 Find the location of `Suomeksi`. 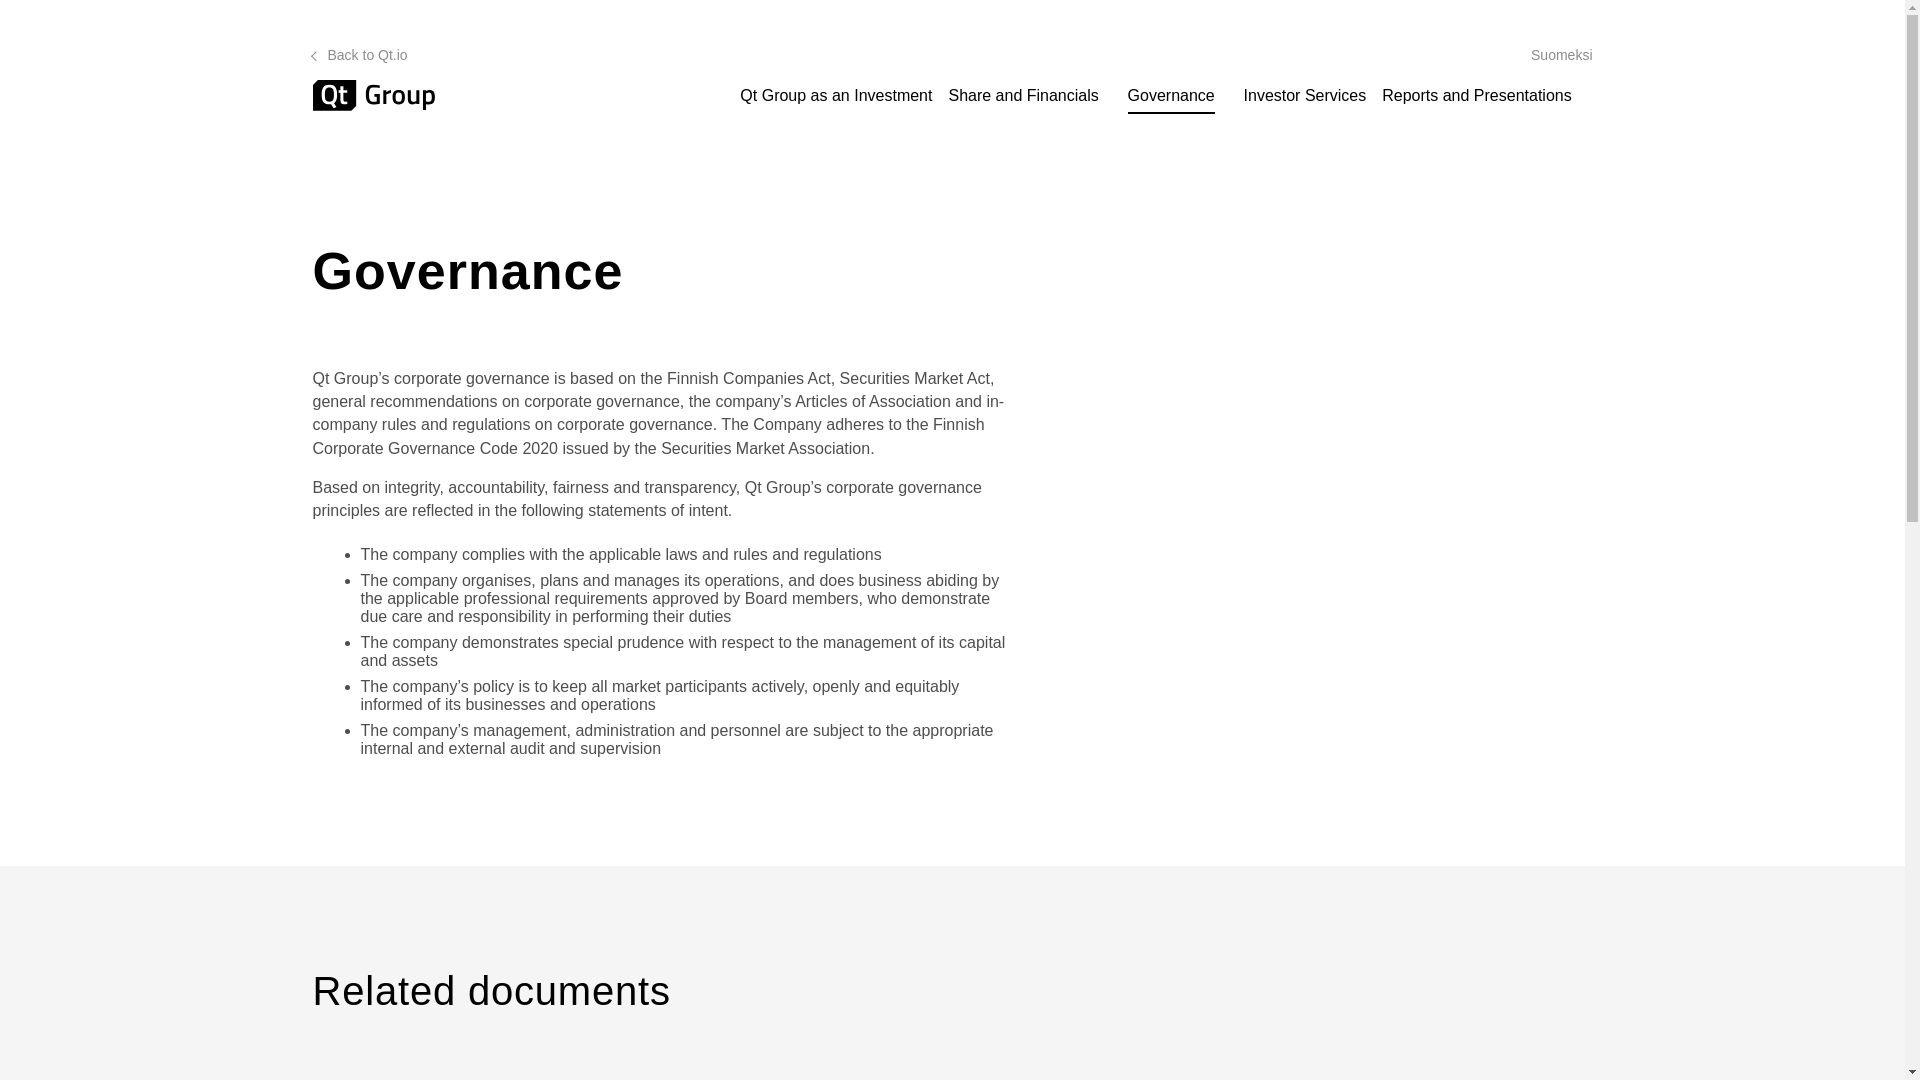

Suomeksi is located at coordinates (1560, 54).